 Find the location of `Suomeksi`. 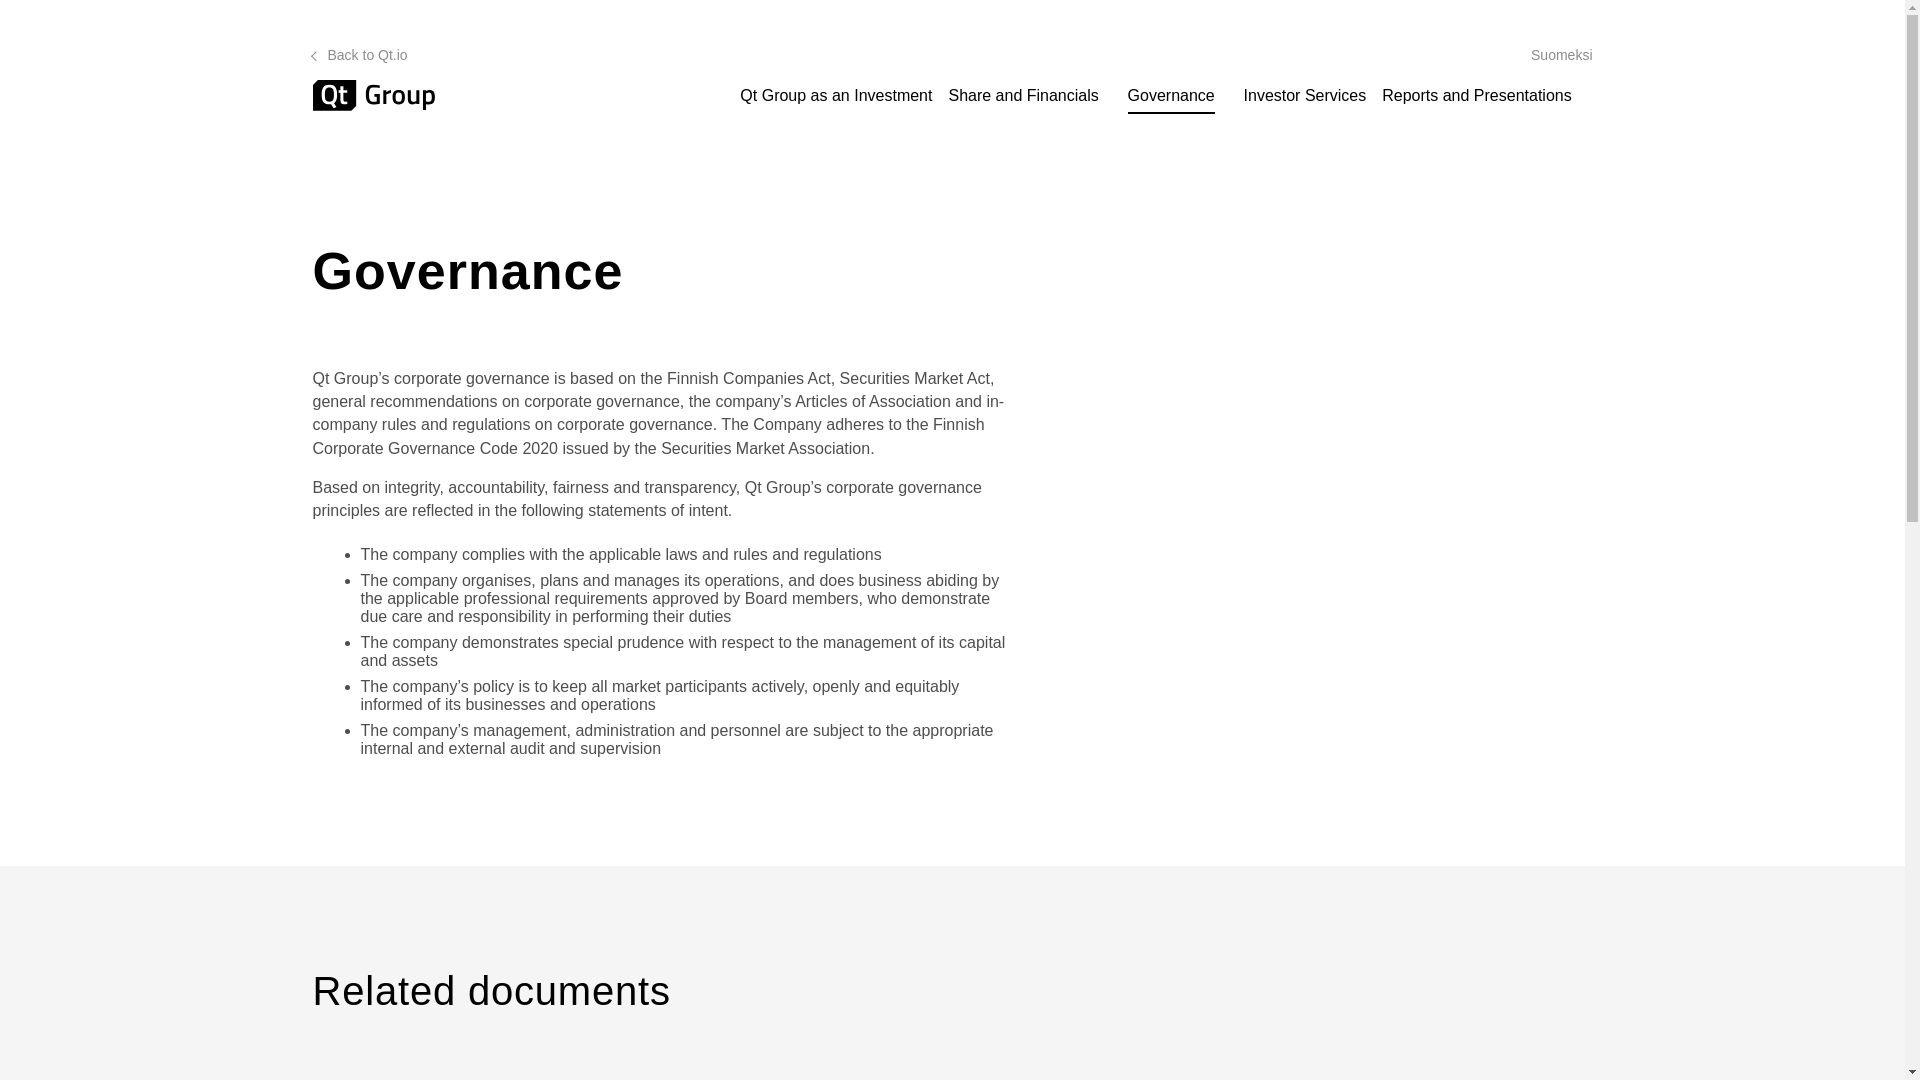

Suomeksi is located at coordinates (1560, 54).